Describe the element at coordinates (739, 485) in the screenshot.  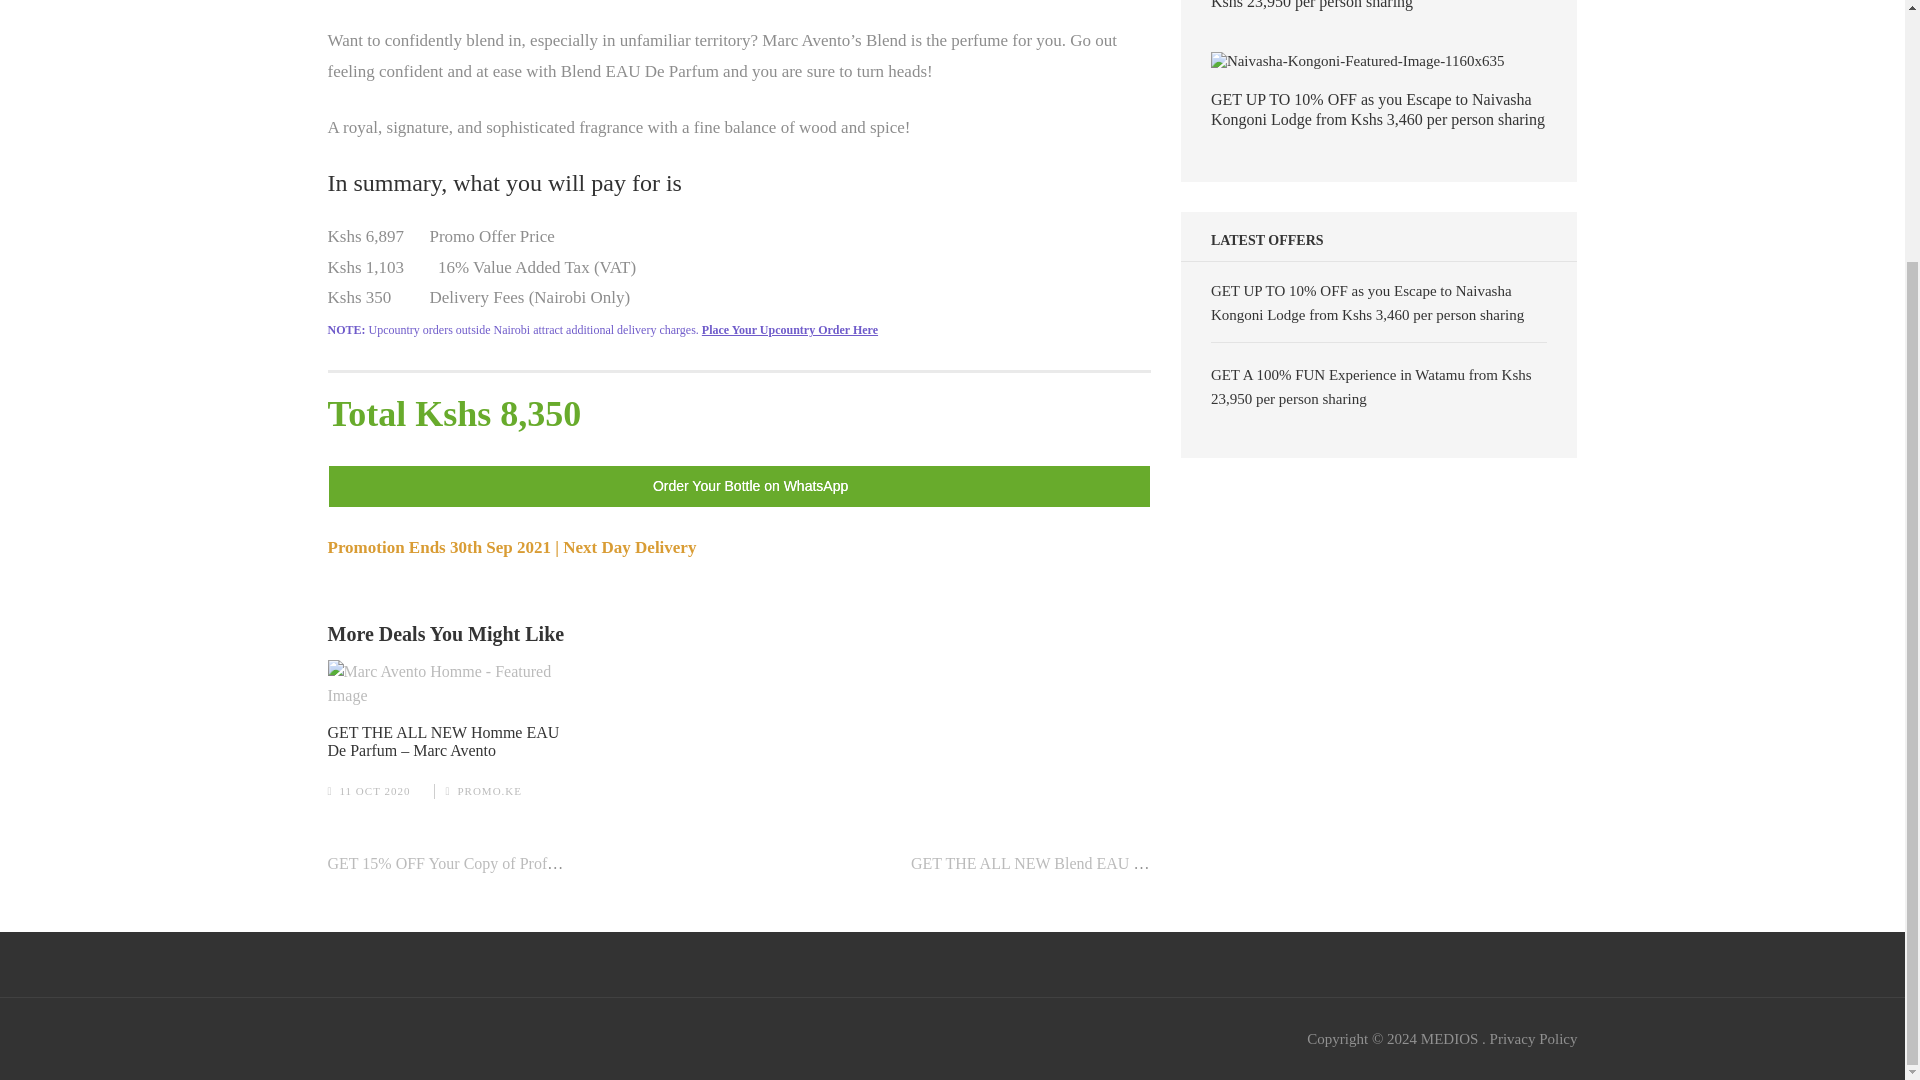
I see `  Order Your Bottle on WhatsApp` at that location.